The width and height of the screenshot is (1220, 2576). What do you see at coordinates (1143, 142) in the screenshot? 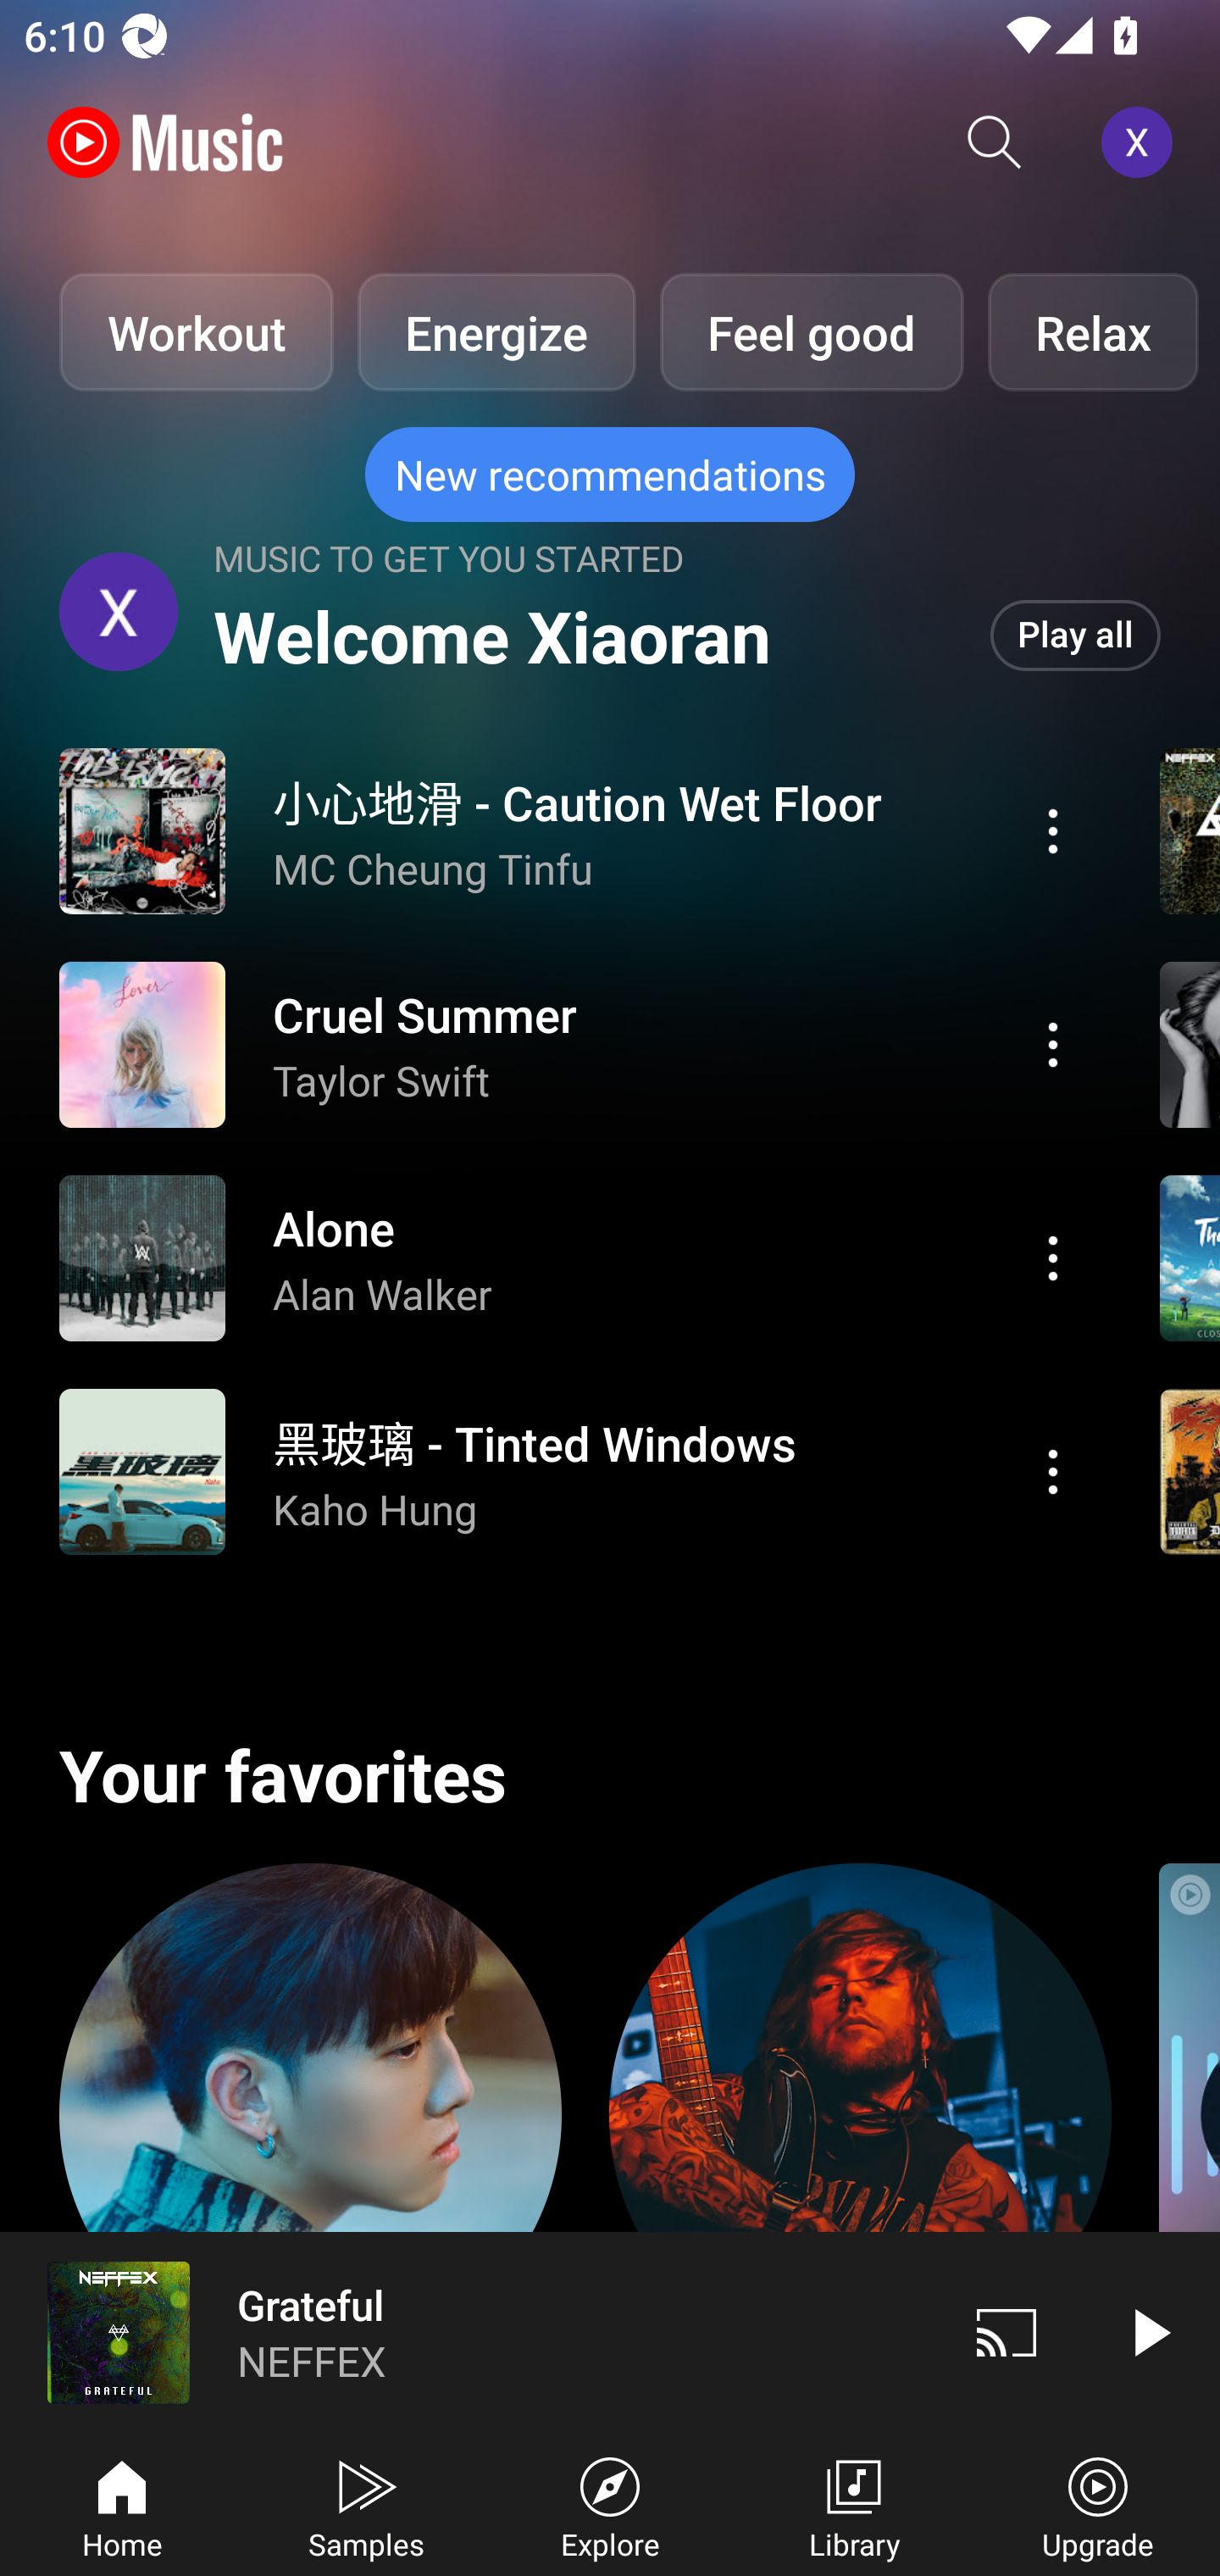
I see `Account` at bounding box center [1143, 142].